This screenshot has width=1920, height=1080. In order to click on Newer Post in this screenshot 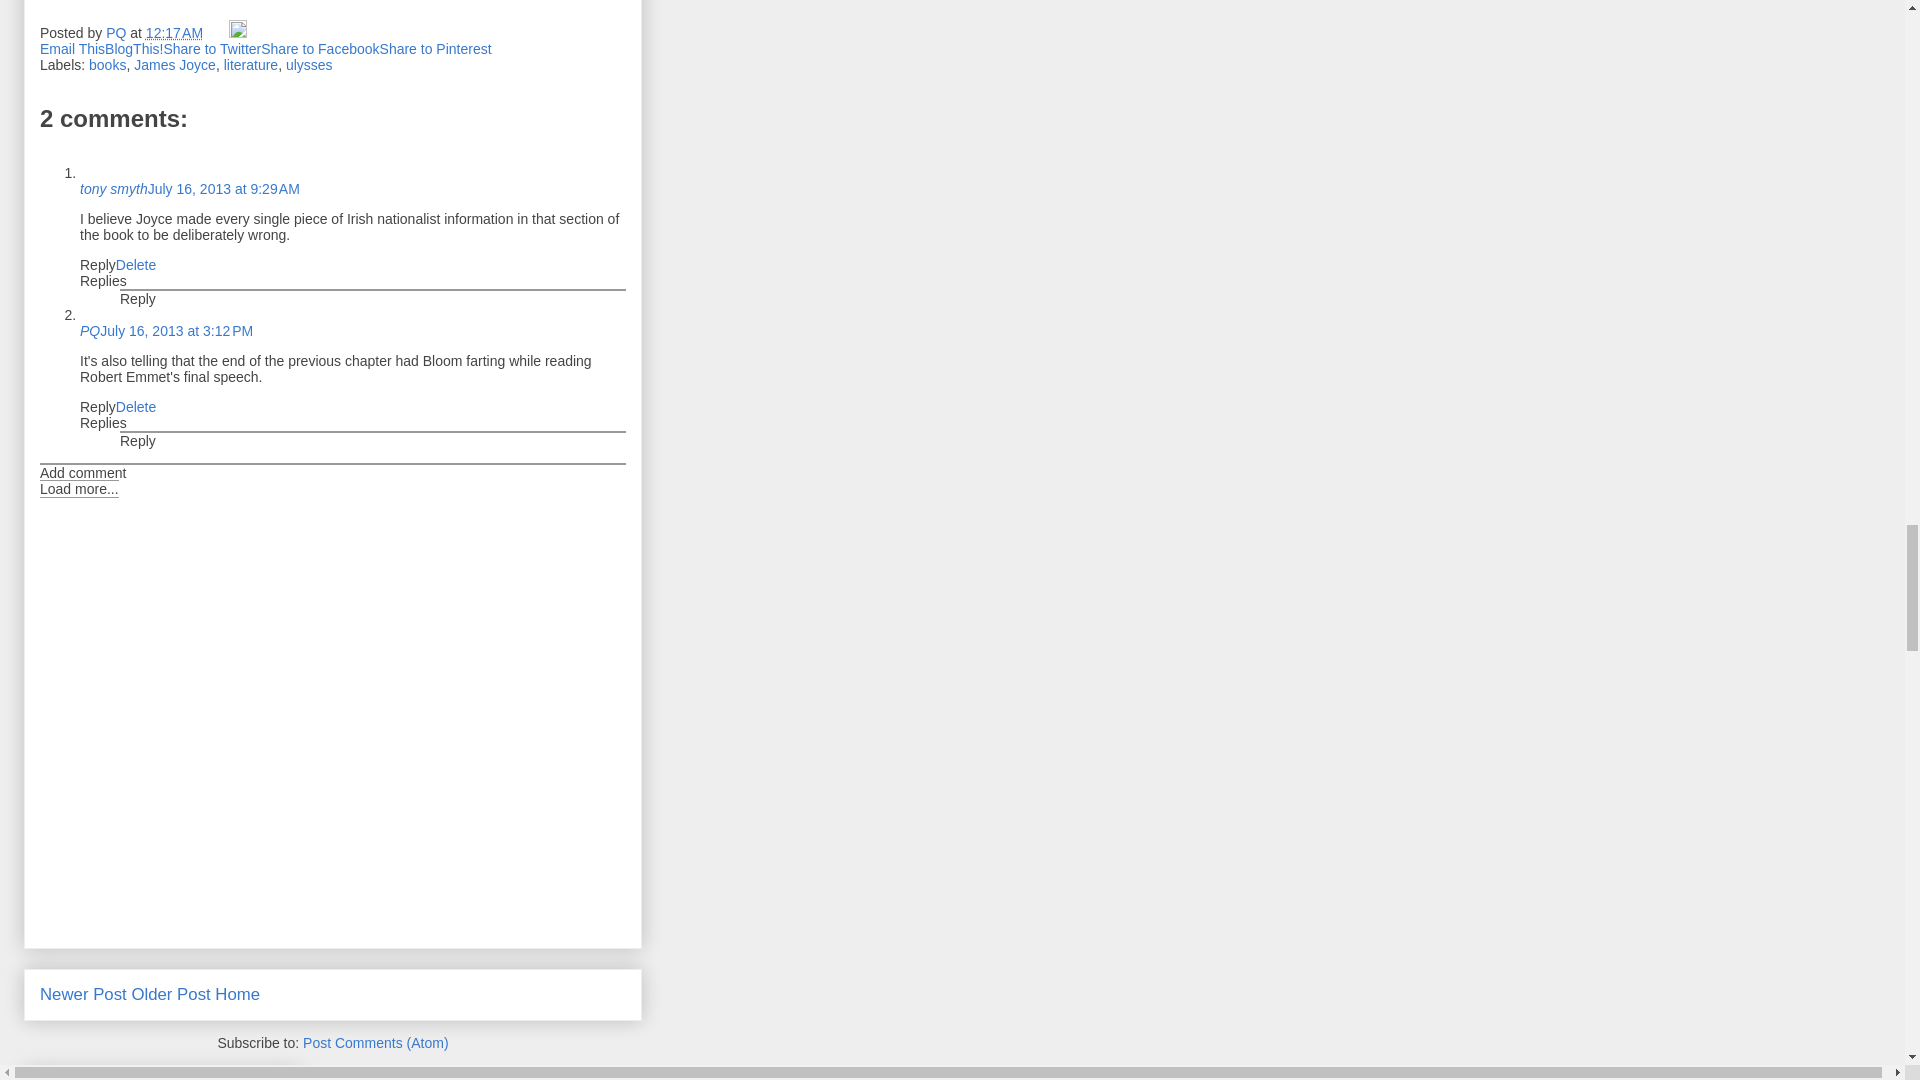, I will do `click(83, 994)`.